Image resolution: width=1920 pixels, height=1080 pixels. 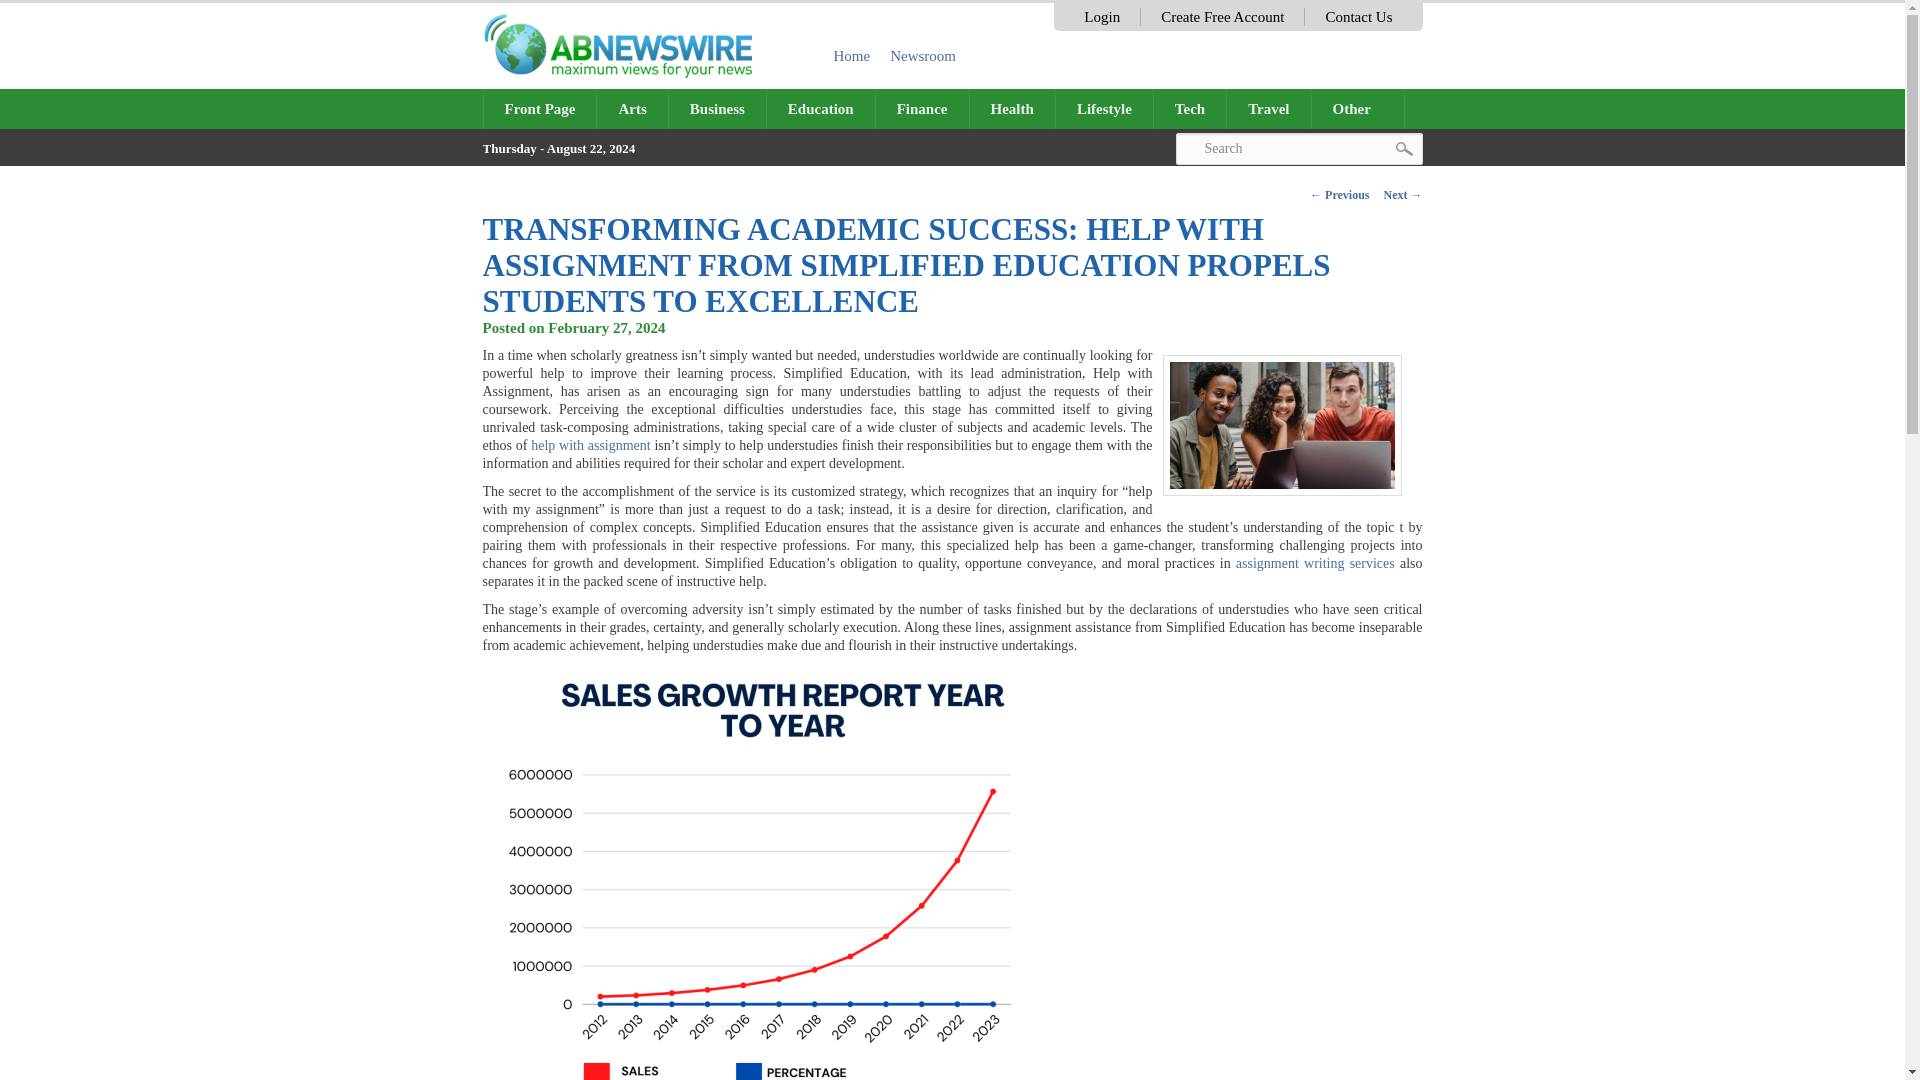 What do you see at coordinates (718, 108) in the screenshot?
I see `Business` at bounding box center [718, 108].